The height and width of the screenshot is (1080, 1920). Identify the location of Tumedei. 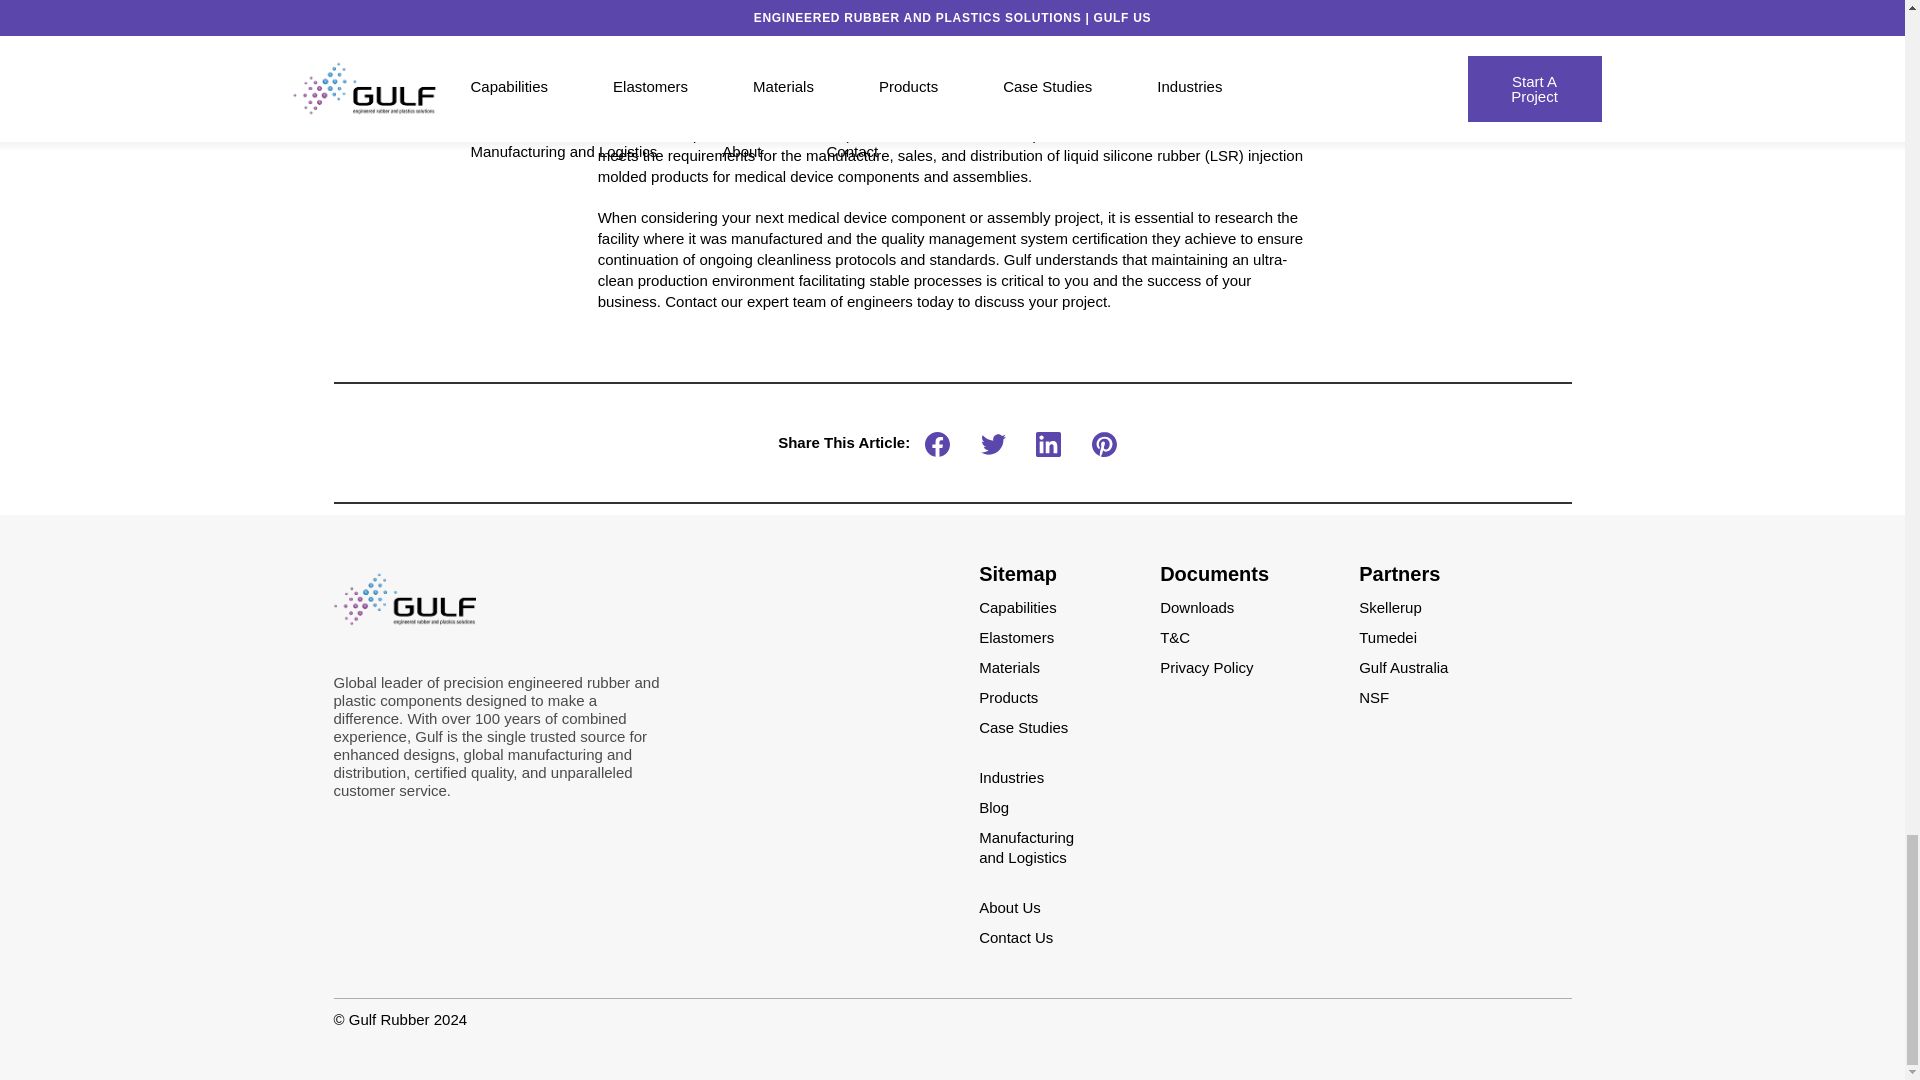
(1392, 636).